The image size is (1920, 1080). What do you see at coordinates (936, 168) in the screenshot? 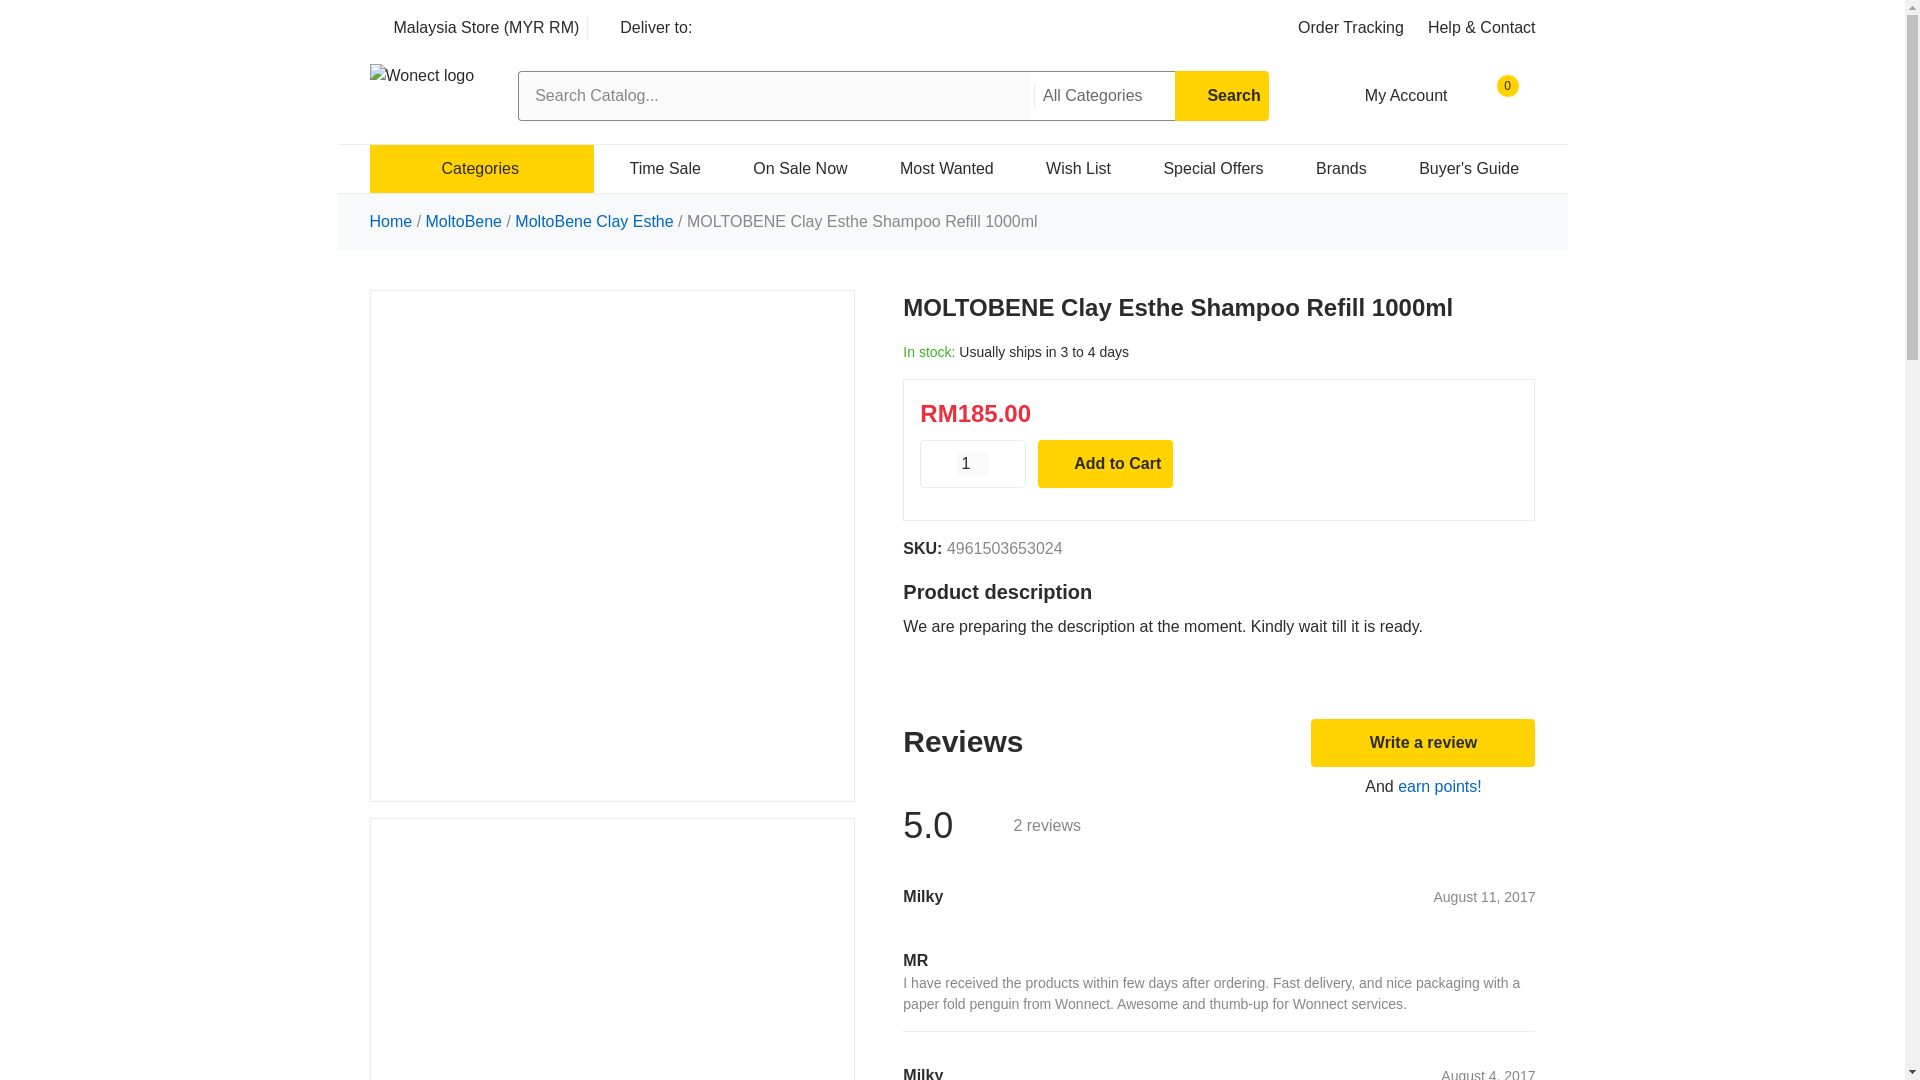
I see `Most Wanted` at bounding box center [936, 168].